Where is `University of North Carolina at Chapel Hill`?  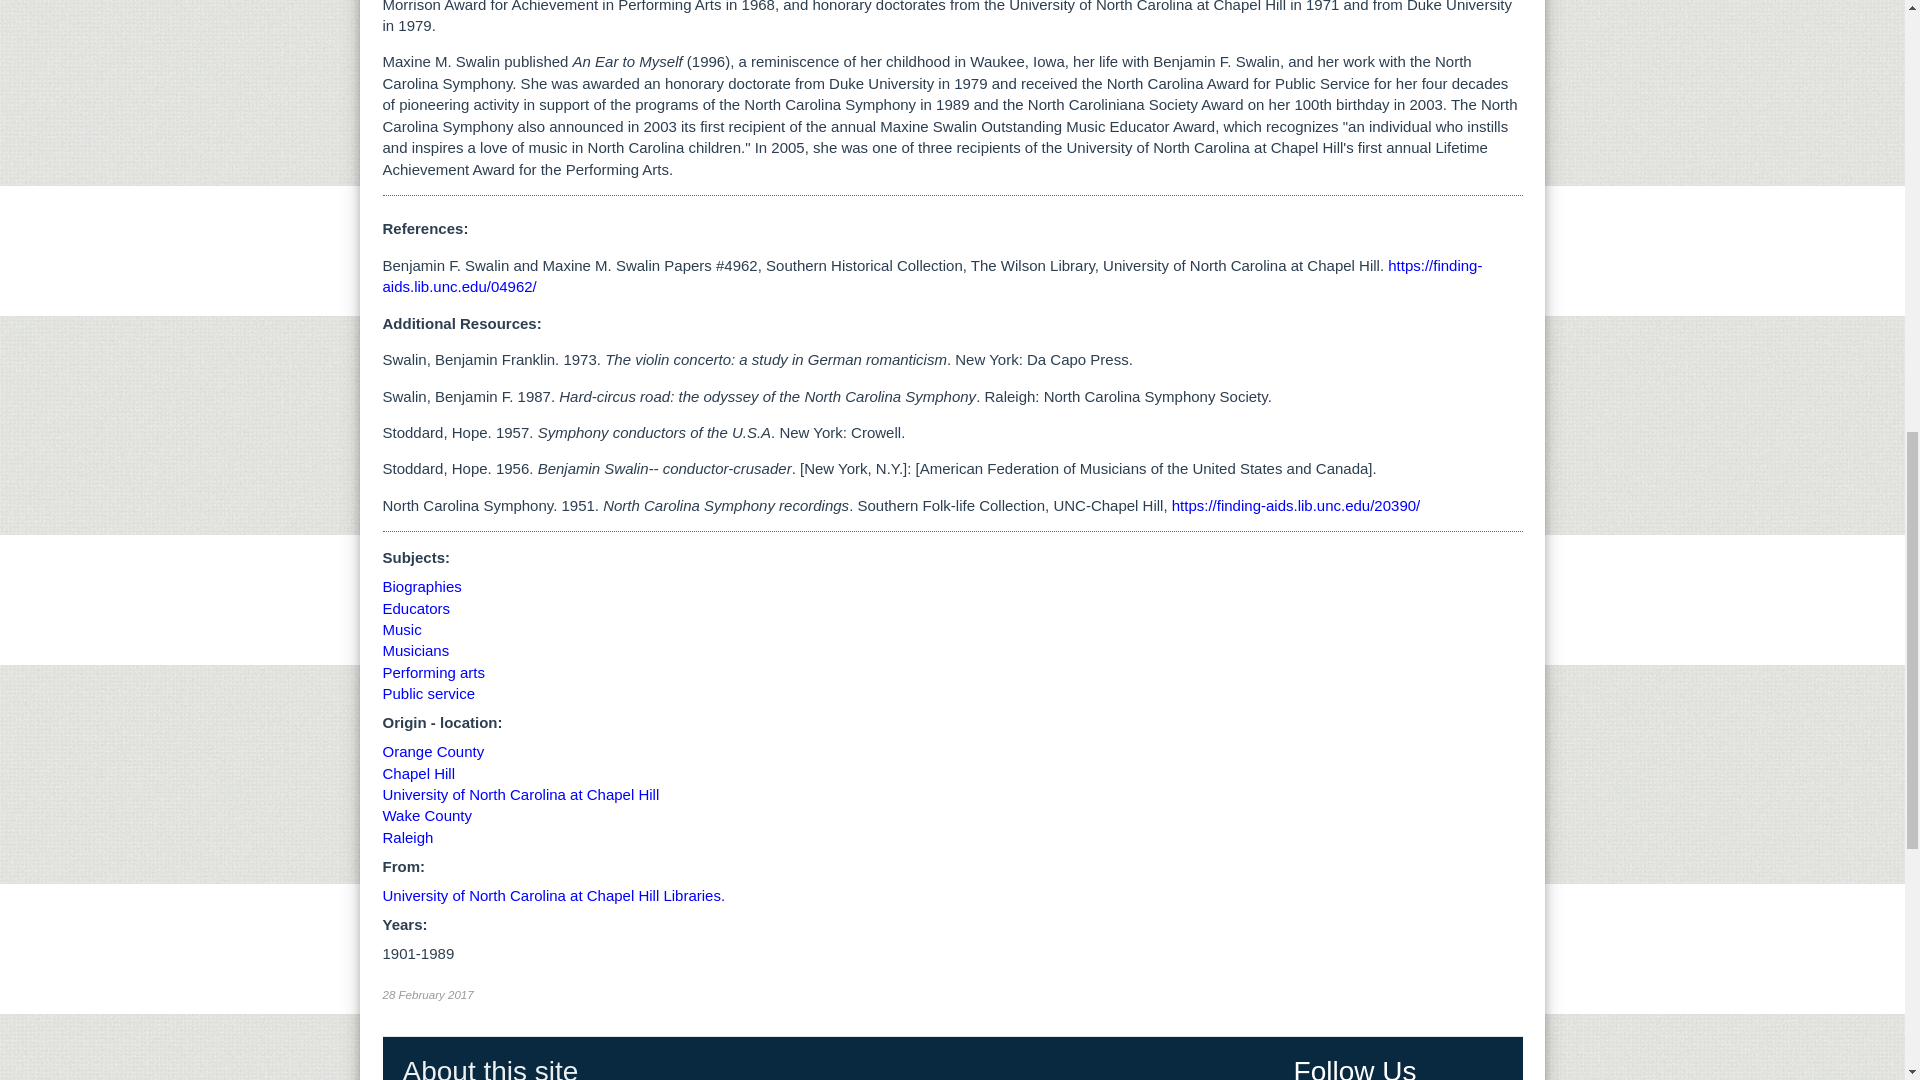 University of North Carolina at Chapel Hill is located at coordinates (520, 794).